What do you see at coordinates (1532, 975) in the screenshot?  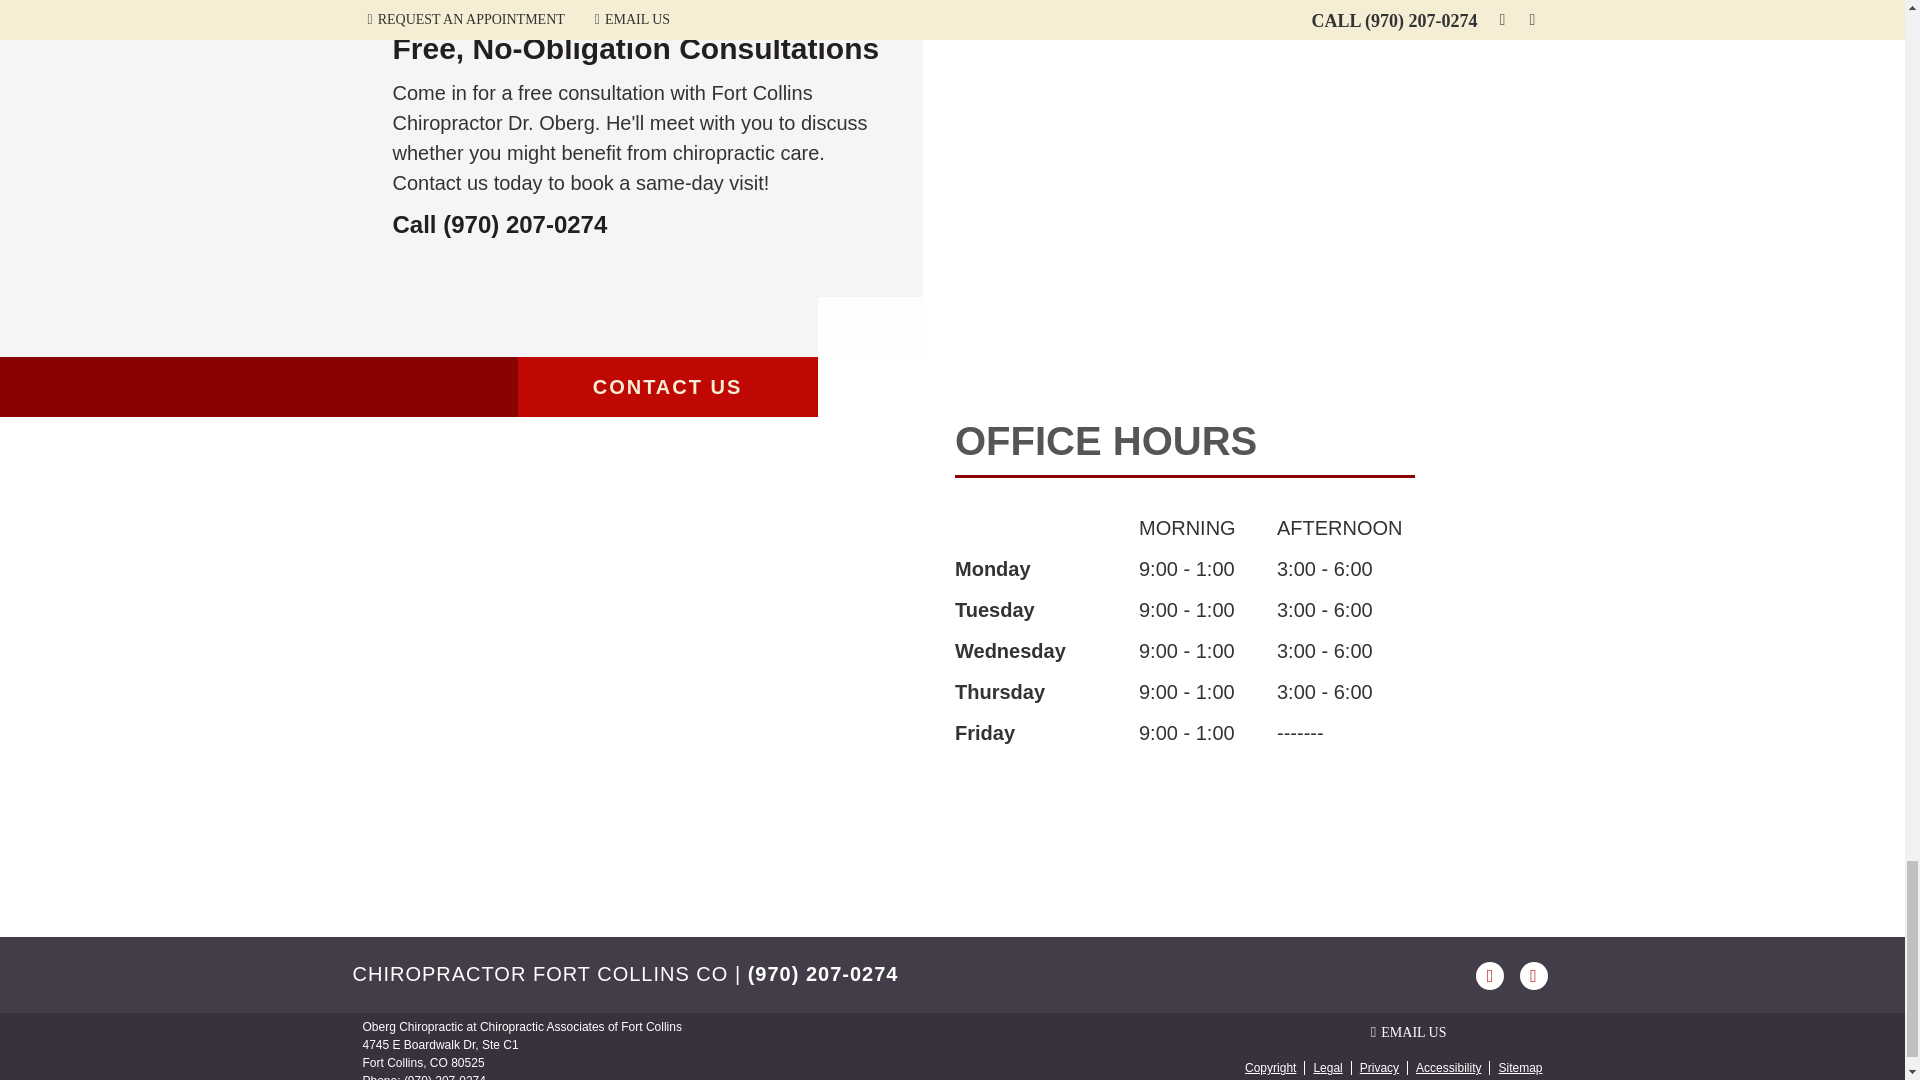 I see `google icon link` at bounding box center [1532, 975].